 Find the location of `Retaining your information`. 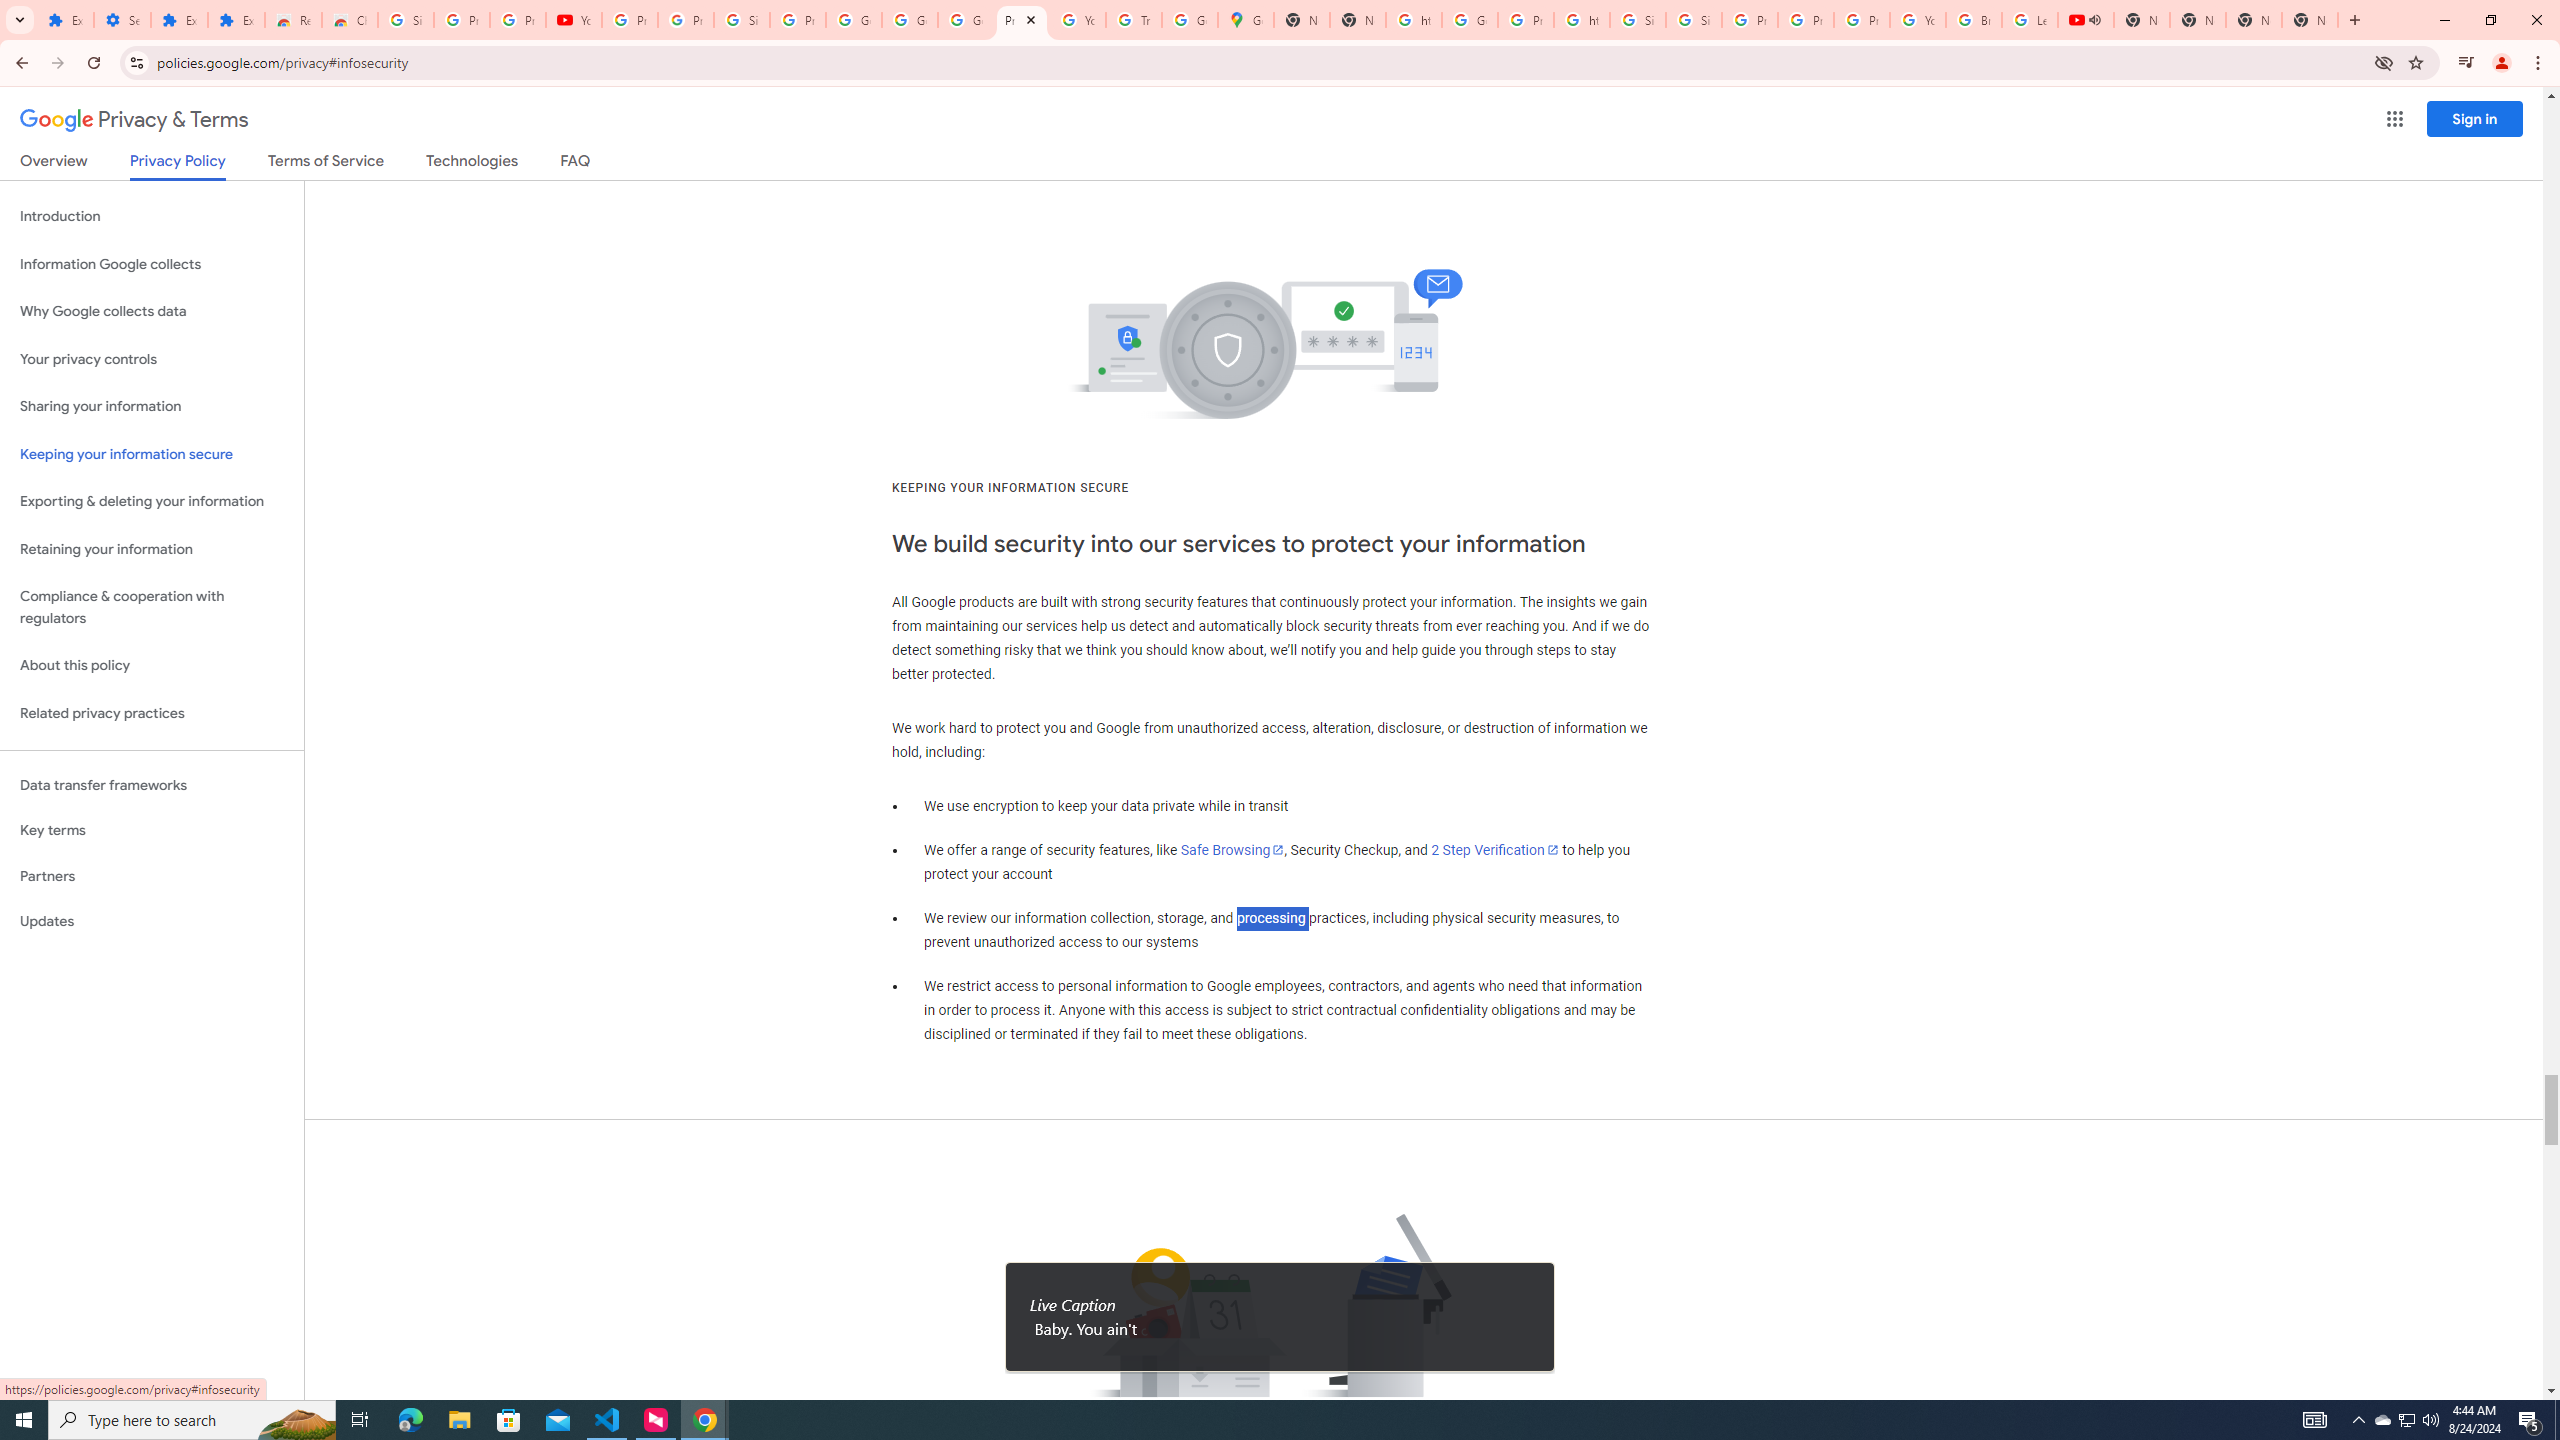

Retaining your information is located at coordinates (152, 550).